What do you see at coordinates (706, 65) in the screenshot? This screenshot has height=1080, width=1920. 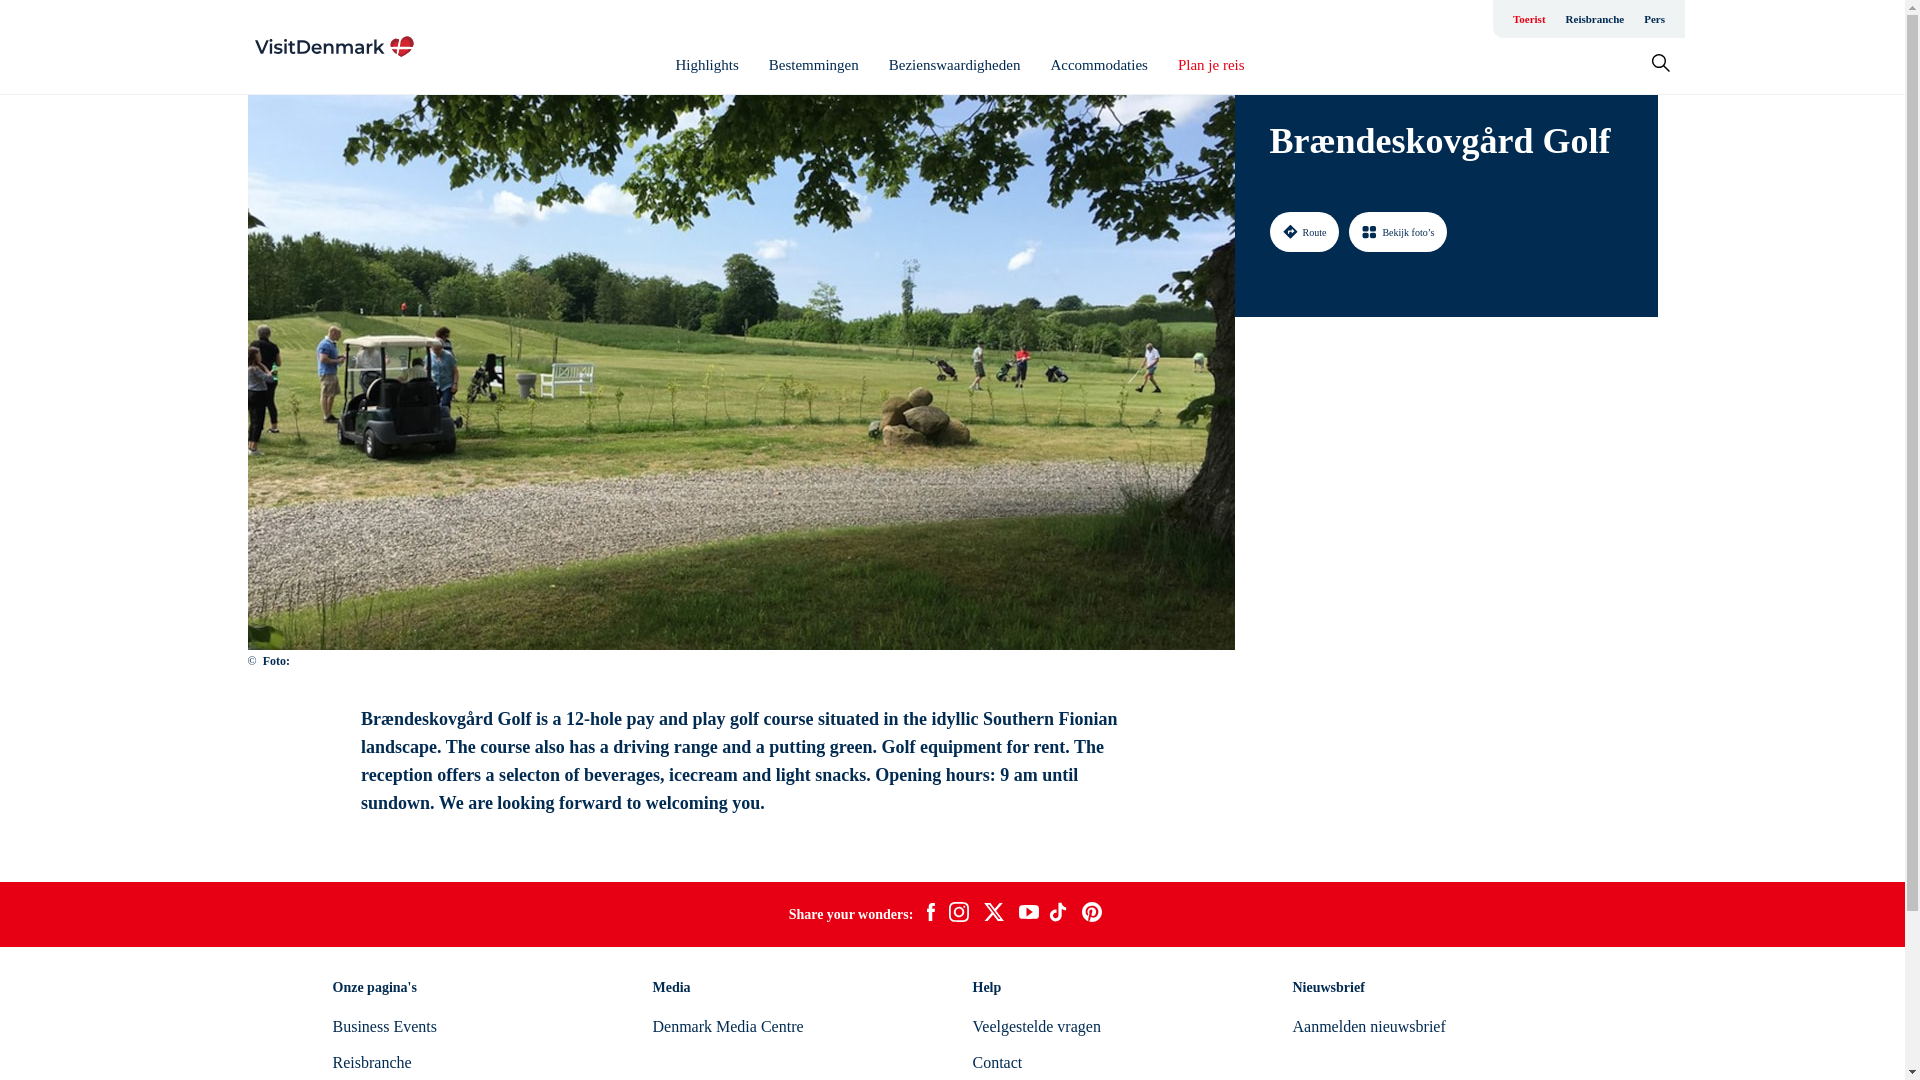 I see `Highlights` at bounding box center [706, 65].